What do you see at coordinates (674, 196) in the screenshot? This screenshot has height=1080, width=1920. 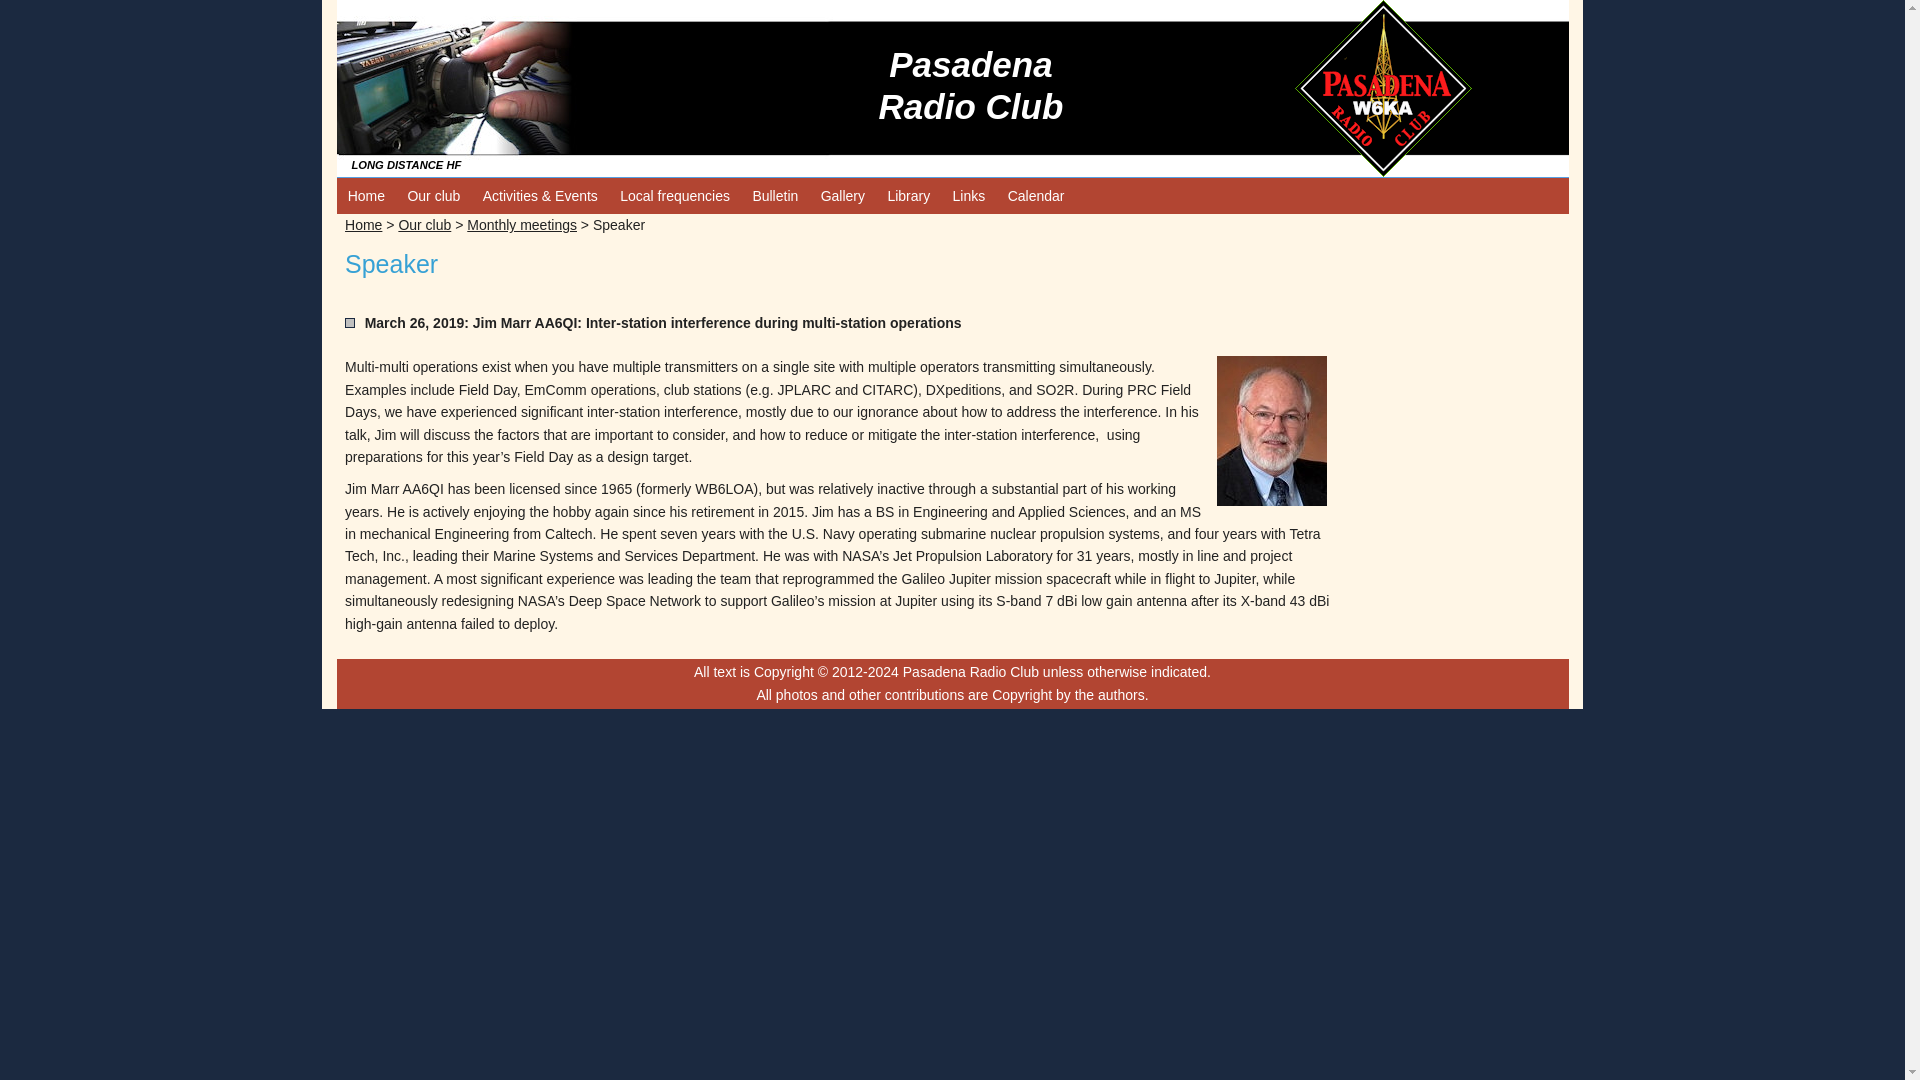 I see `Local frequencies` at bounding box center [674, 196].